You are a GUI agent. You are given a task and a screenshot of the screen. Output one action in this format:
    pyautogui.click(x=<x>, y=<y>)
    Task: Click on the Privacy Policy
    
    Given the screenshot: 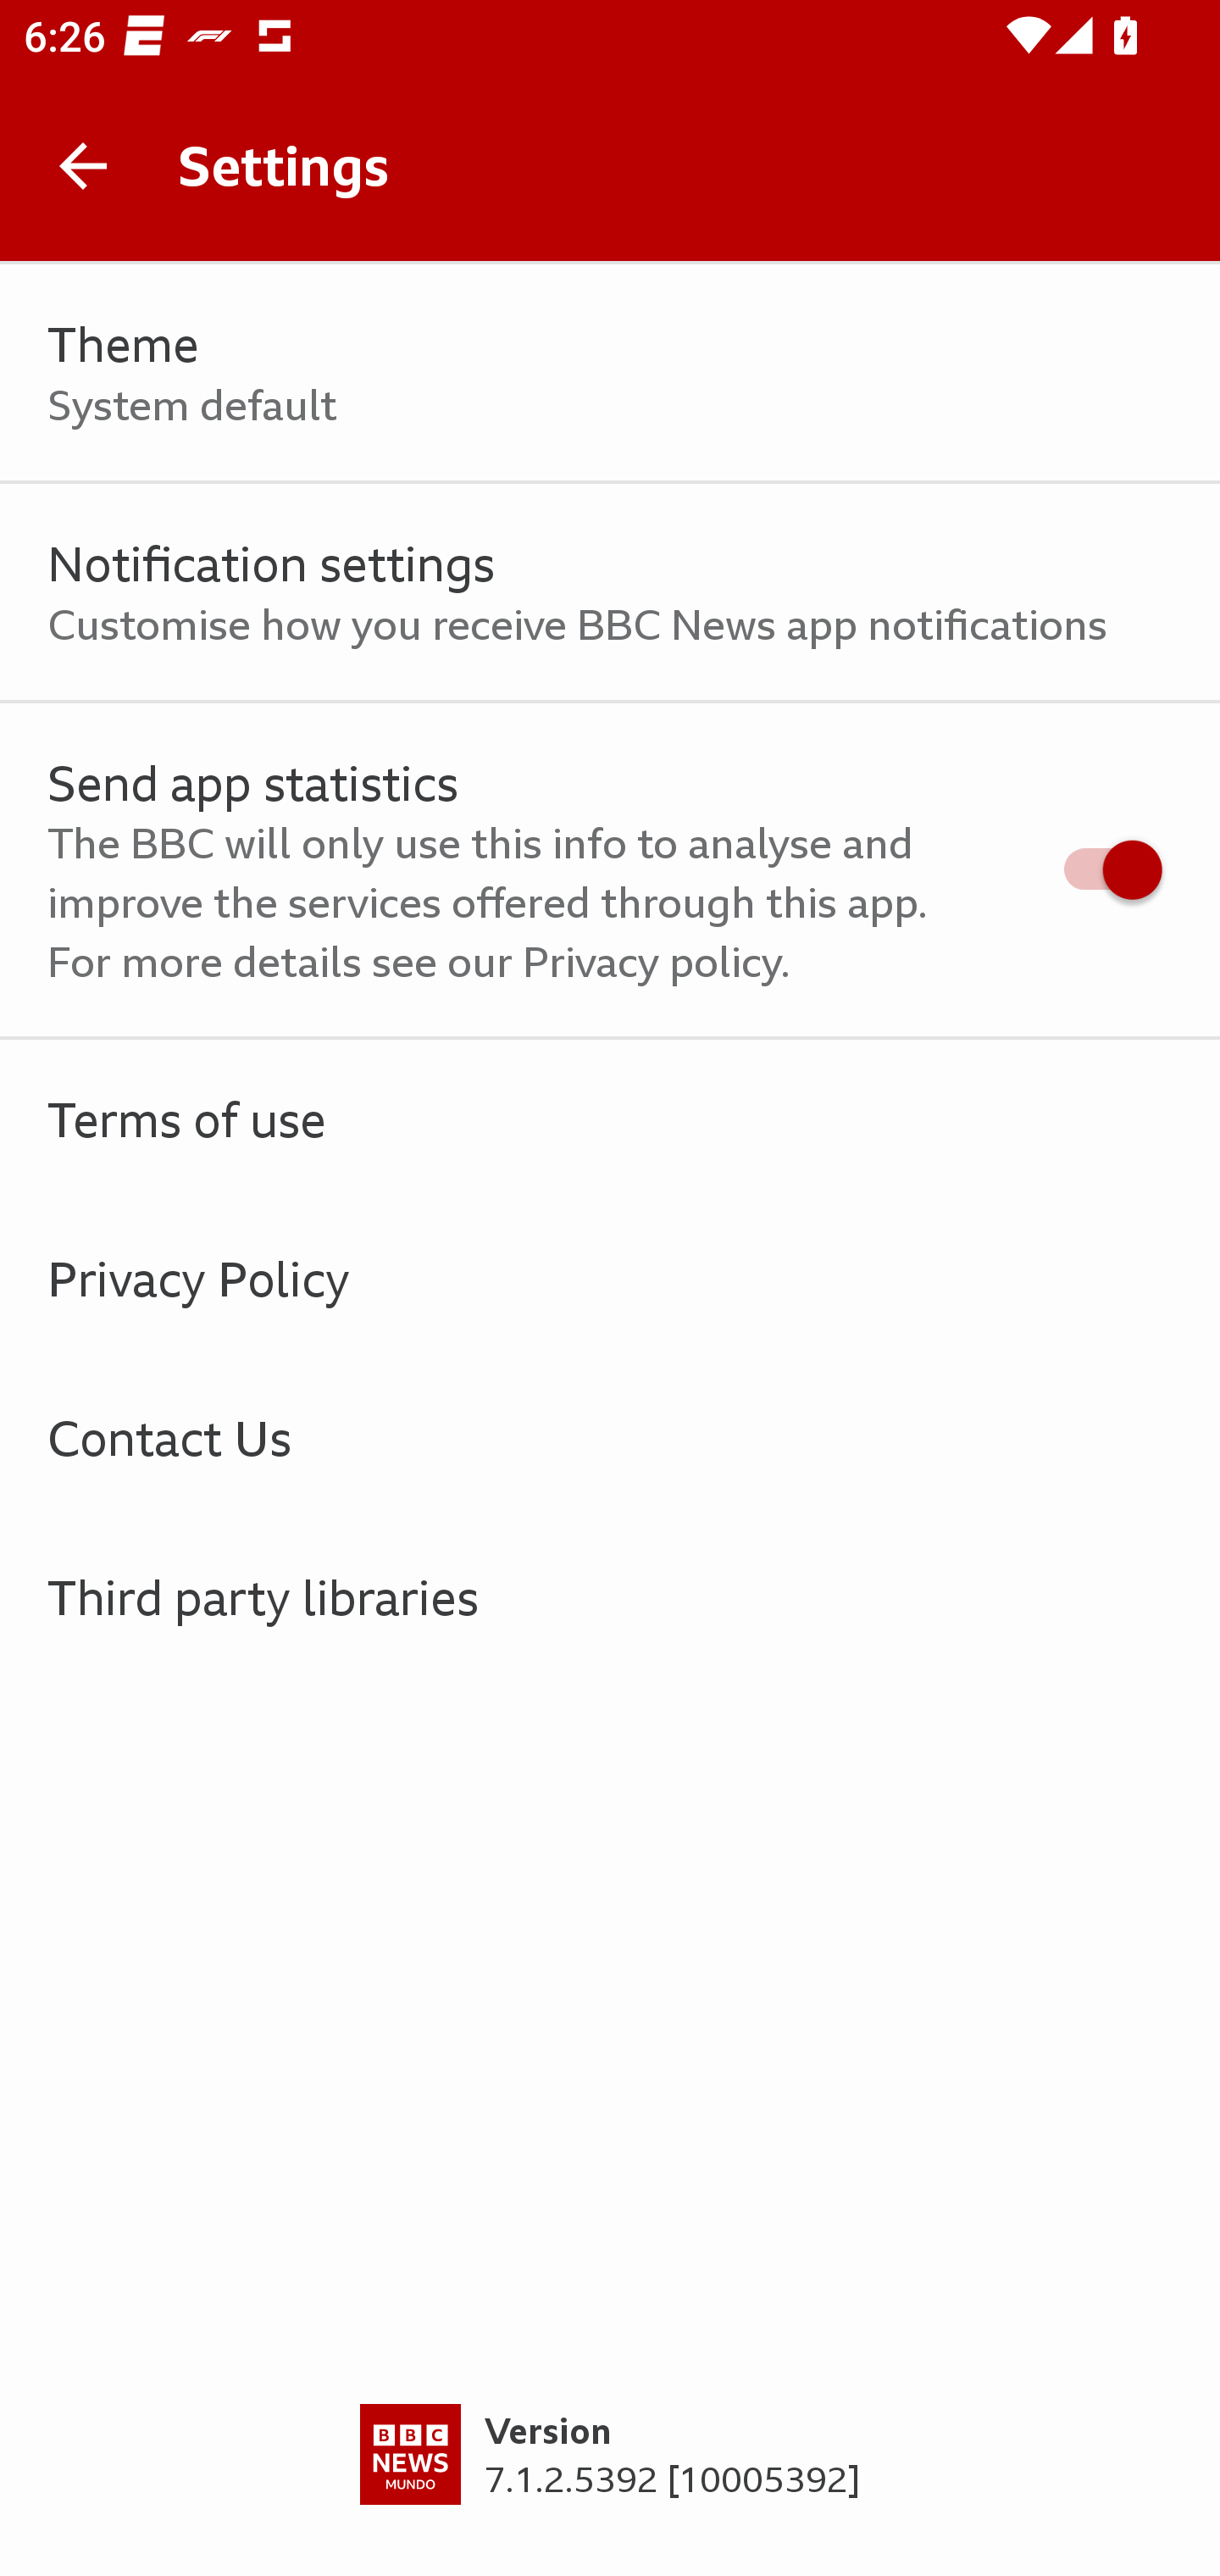 What is the action you would take?
    pyautogui.click(x=610, y=1278)
    